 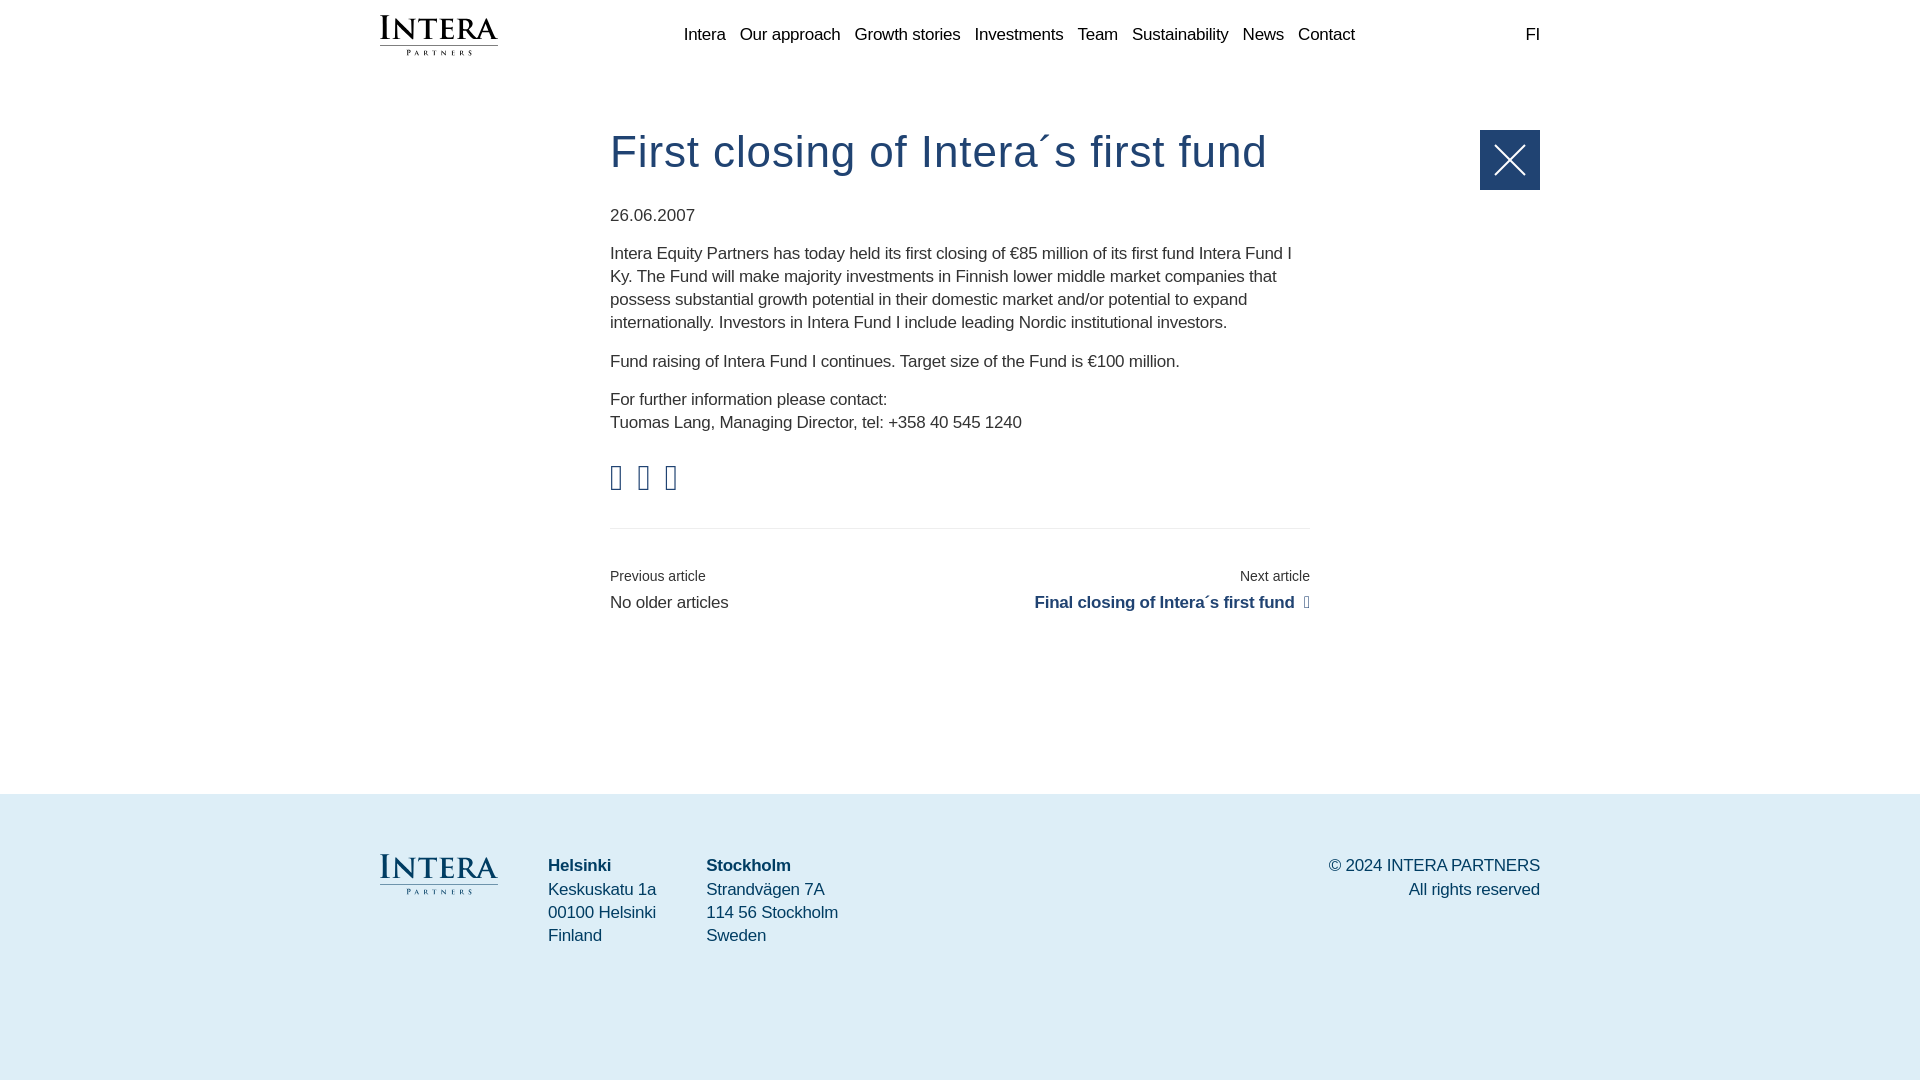 What do you see at coordinates (908, 35) in the screenshot?
I see `Growth stories` at bounding box center [908, 35].